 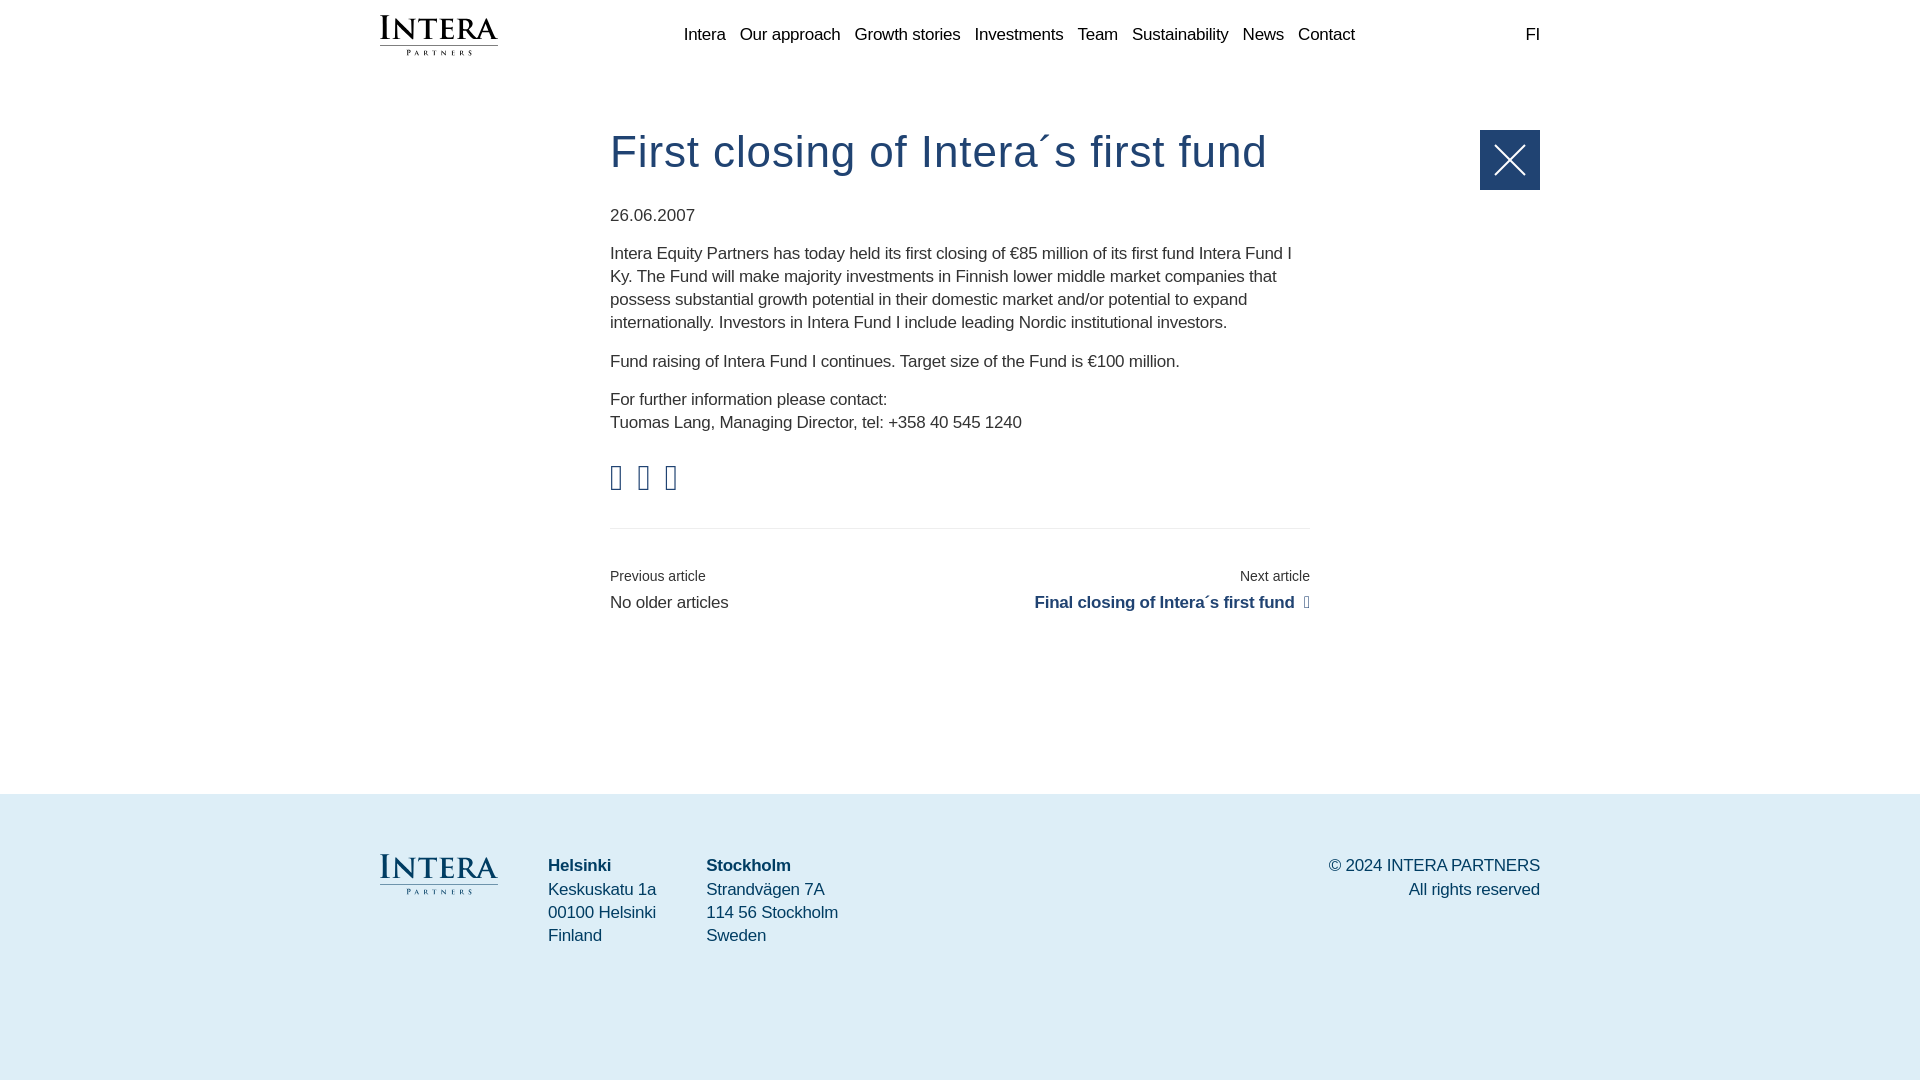 What do you see at coordinates (908, 35) in the screenshot?
I see `Growth stories` at bounding box center [908, 35].